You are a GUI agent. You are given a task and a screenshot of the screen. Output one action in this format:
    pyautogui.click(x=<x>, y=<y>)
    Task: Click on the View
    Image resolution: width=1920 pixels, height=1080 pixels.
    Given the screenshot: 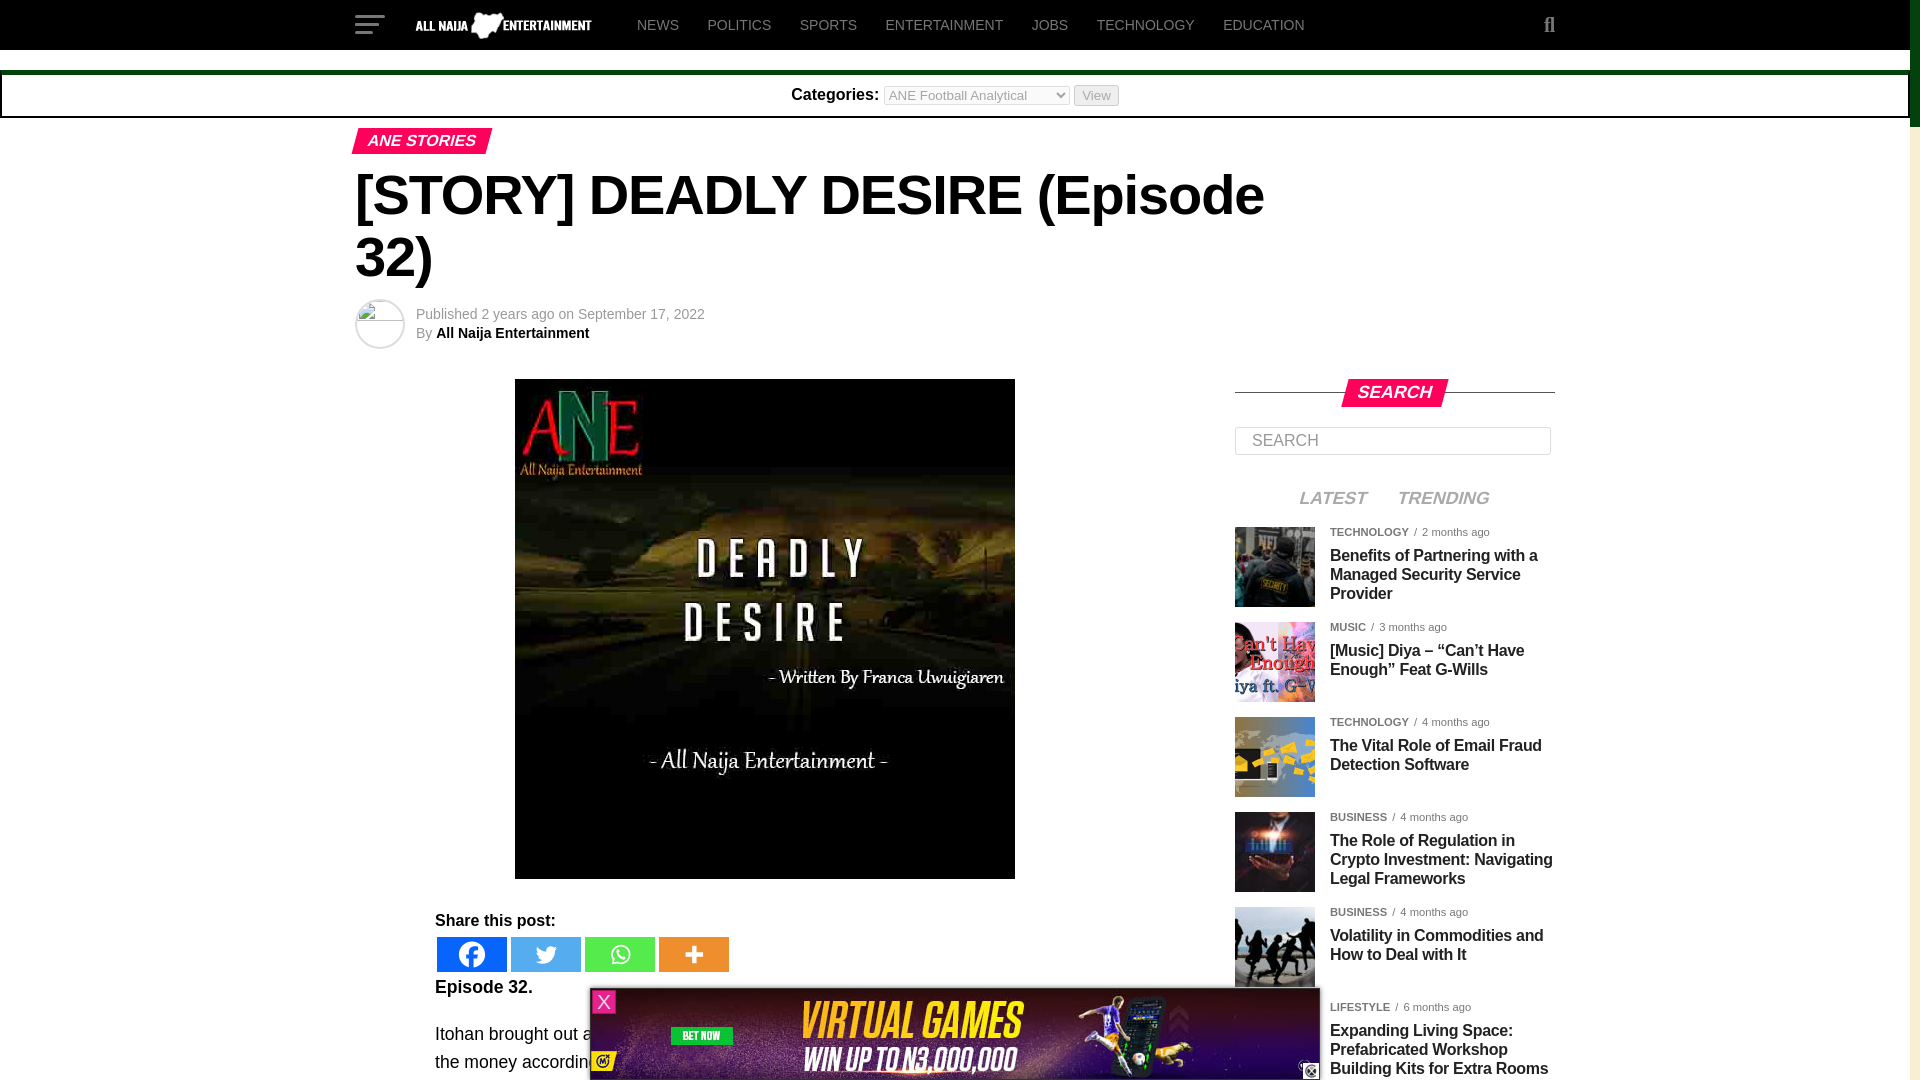 What is the action you would take?
    pyautogui.click(x=1096, y=95)
    